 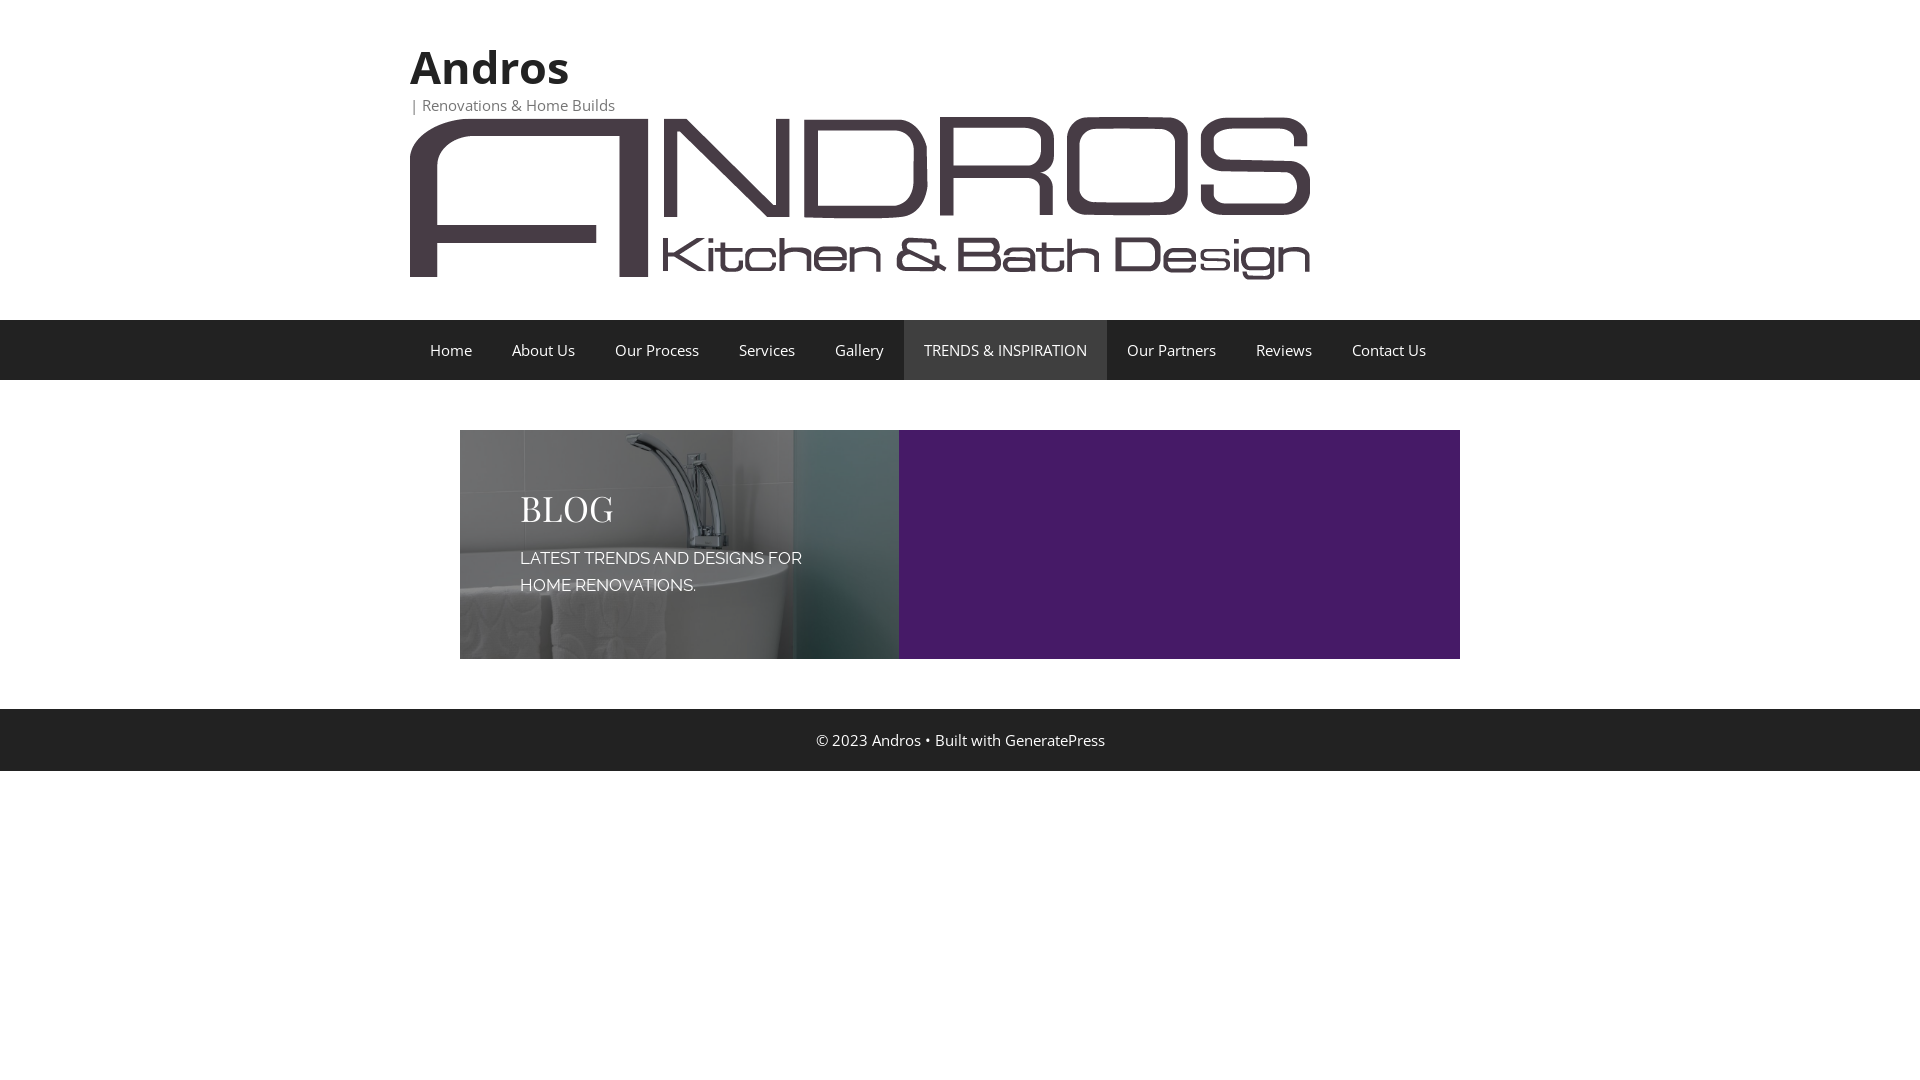 I want to click on Home, so click(x=450, y=350).